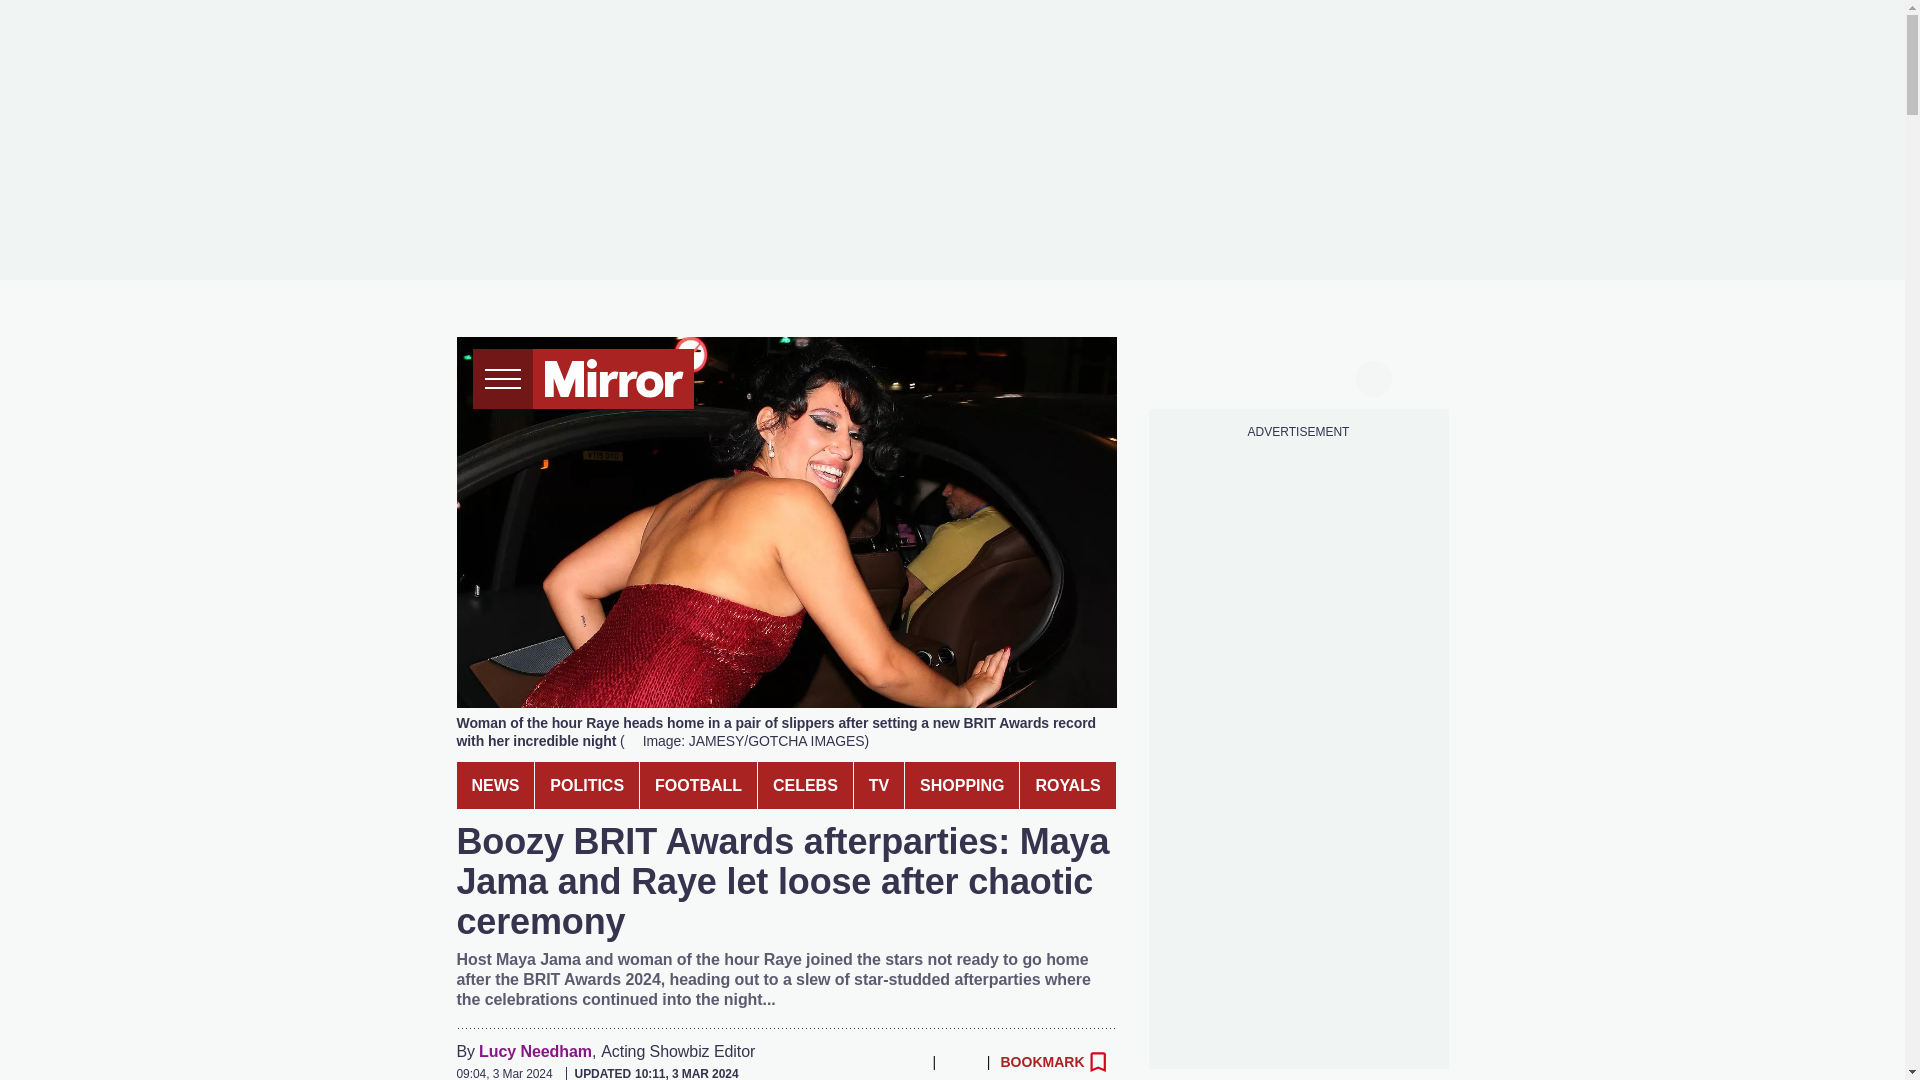  Describe the element at coordinates (805, 785) in the screenshot. I see `CELEBS` at that location.